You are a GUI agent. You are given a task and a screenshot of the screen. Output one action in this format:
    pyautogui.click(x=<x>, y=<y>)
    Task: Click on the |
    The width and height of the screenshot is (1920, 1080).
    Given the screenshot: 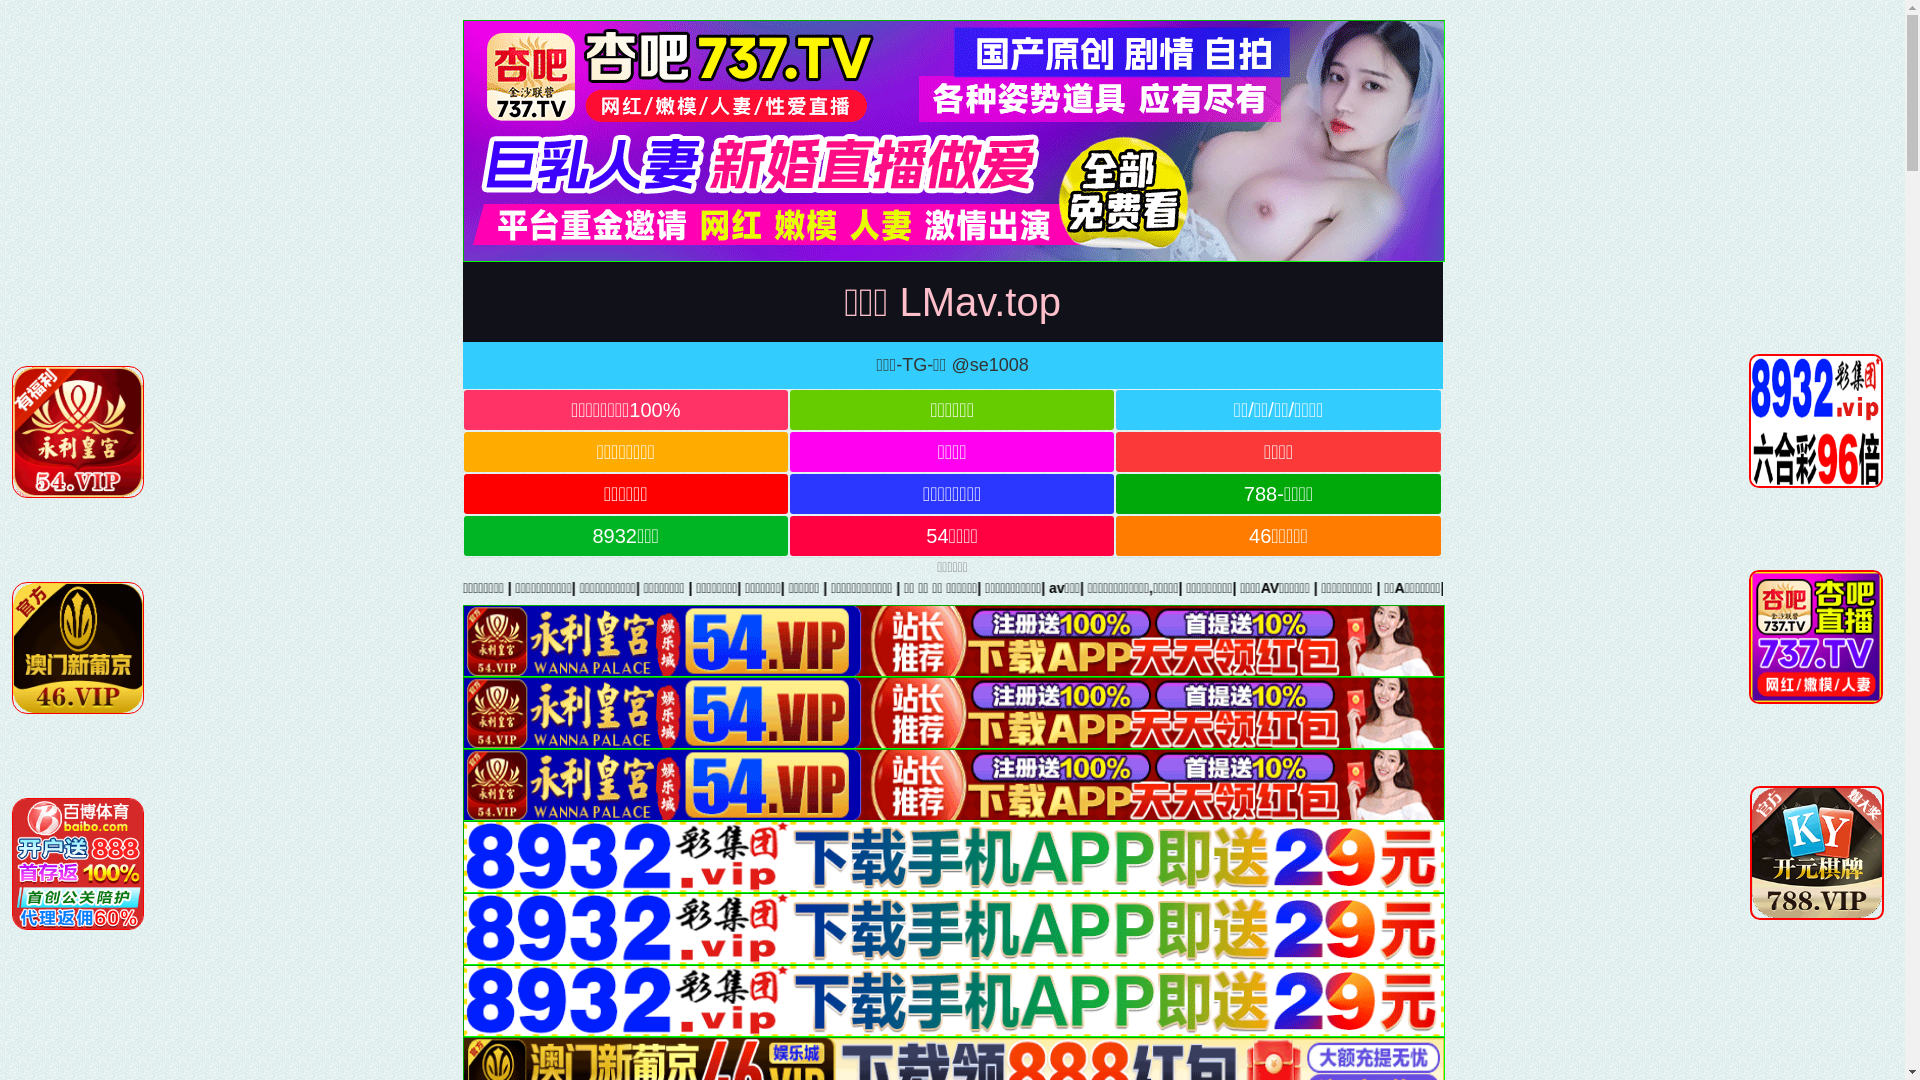 What is the action you would take?
    pyautogui.click(x=1568, y=588)
    